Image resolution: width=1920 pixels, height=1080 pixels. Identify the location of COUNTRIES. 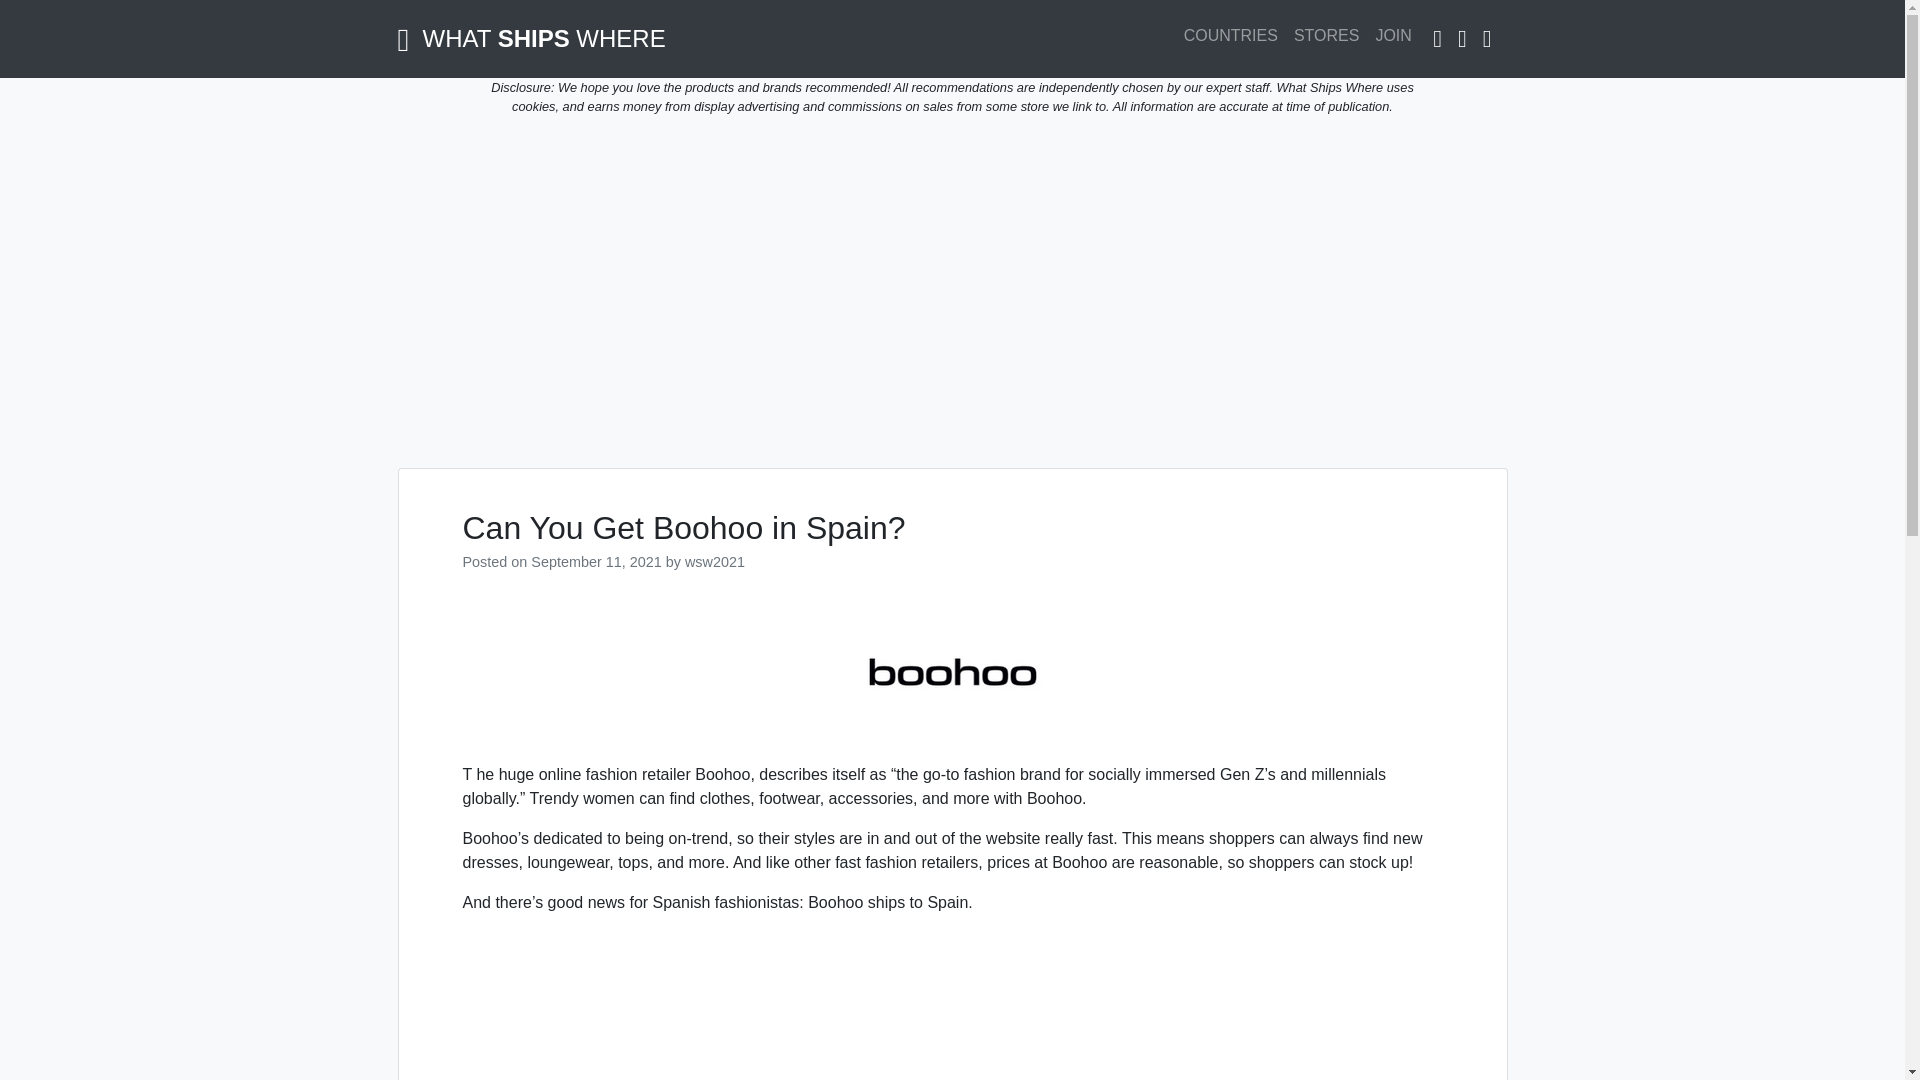
(1230, 36).